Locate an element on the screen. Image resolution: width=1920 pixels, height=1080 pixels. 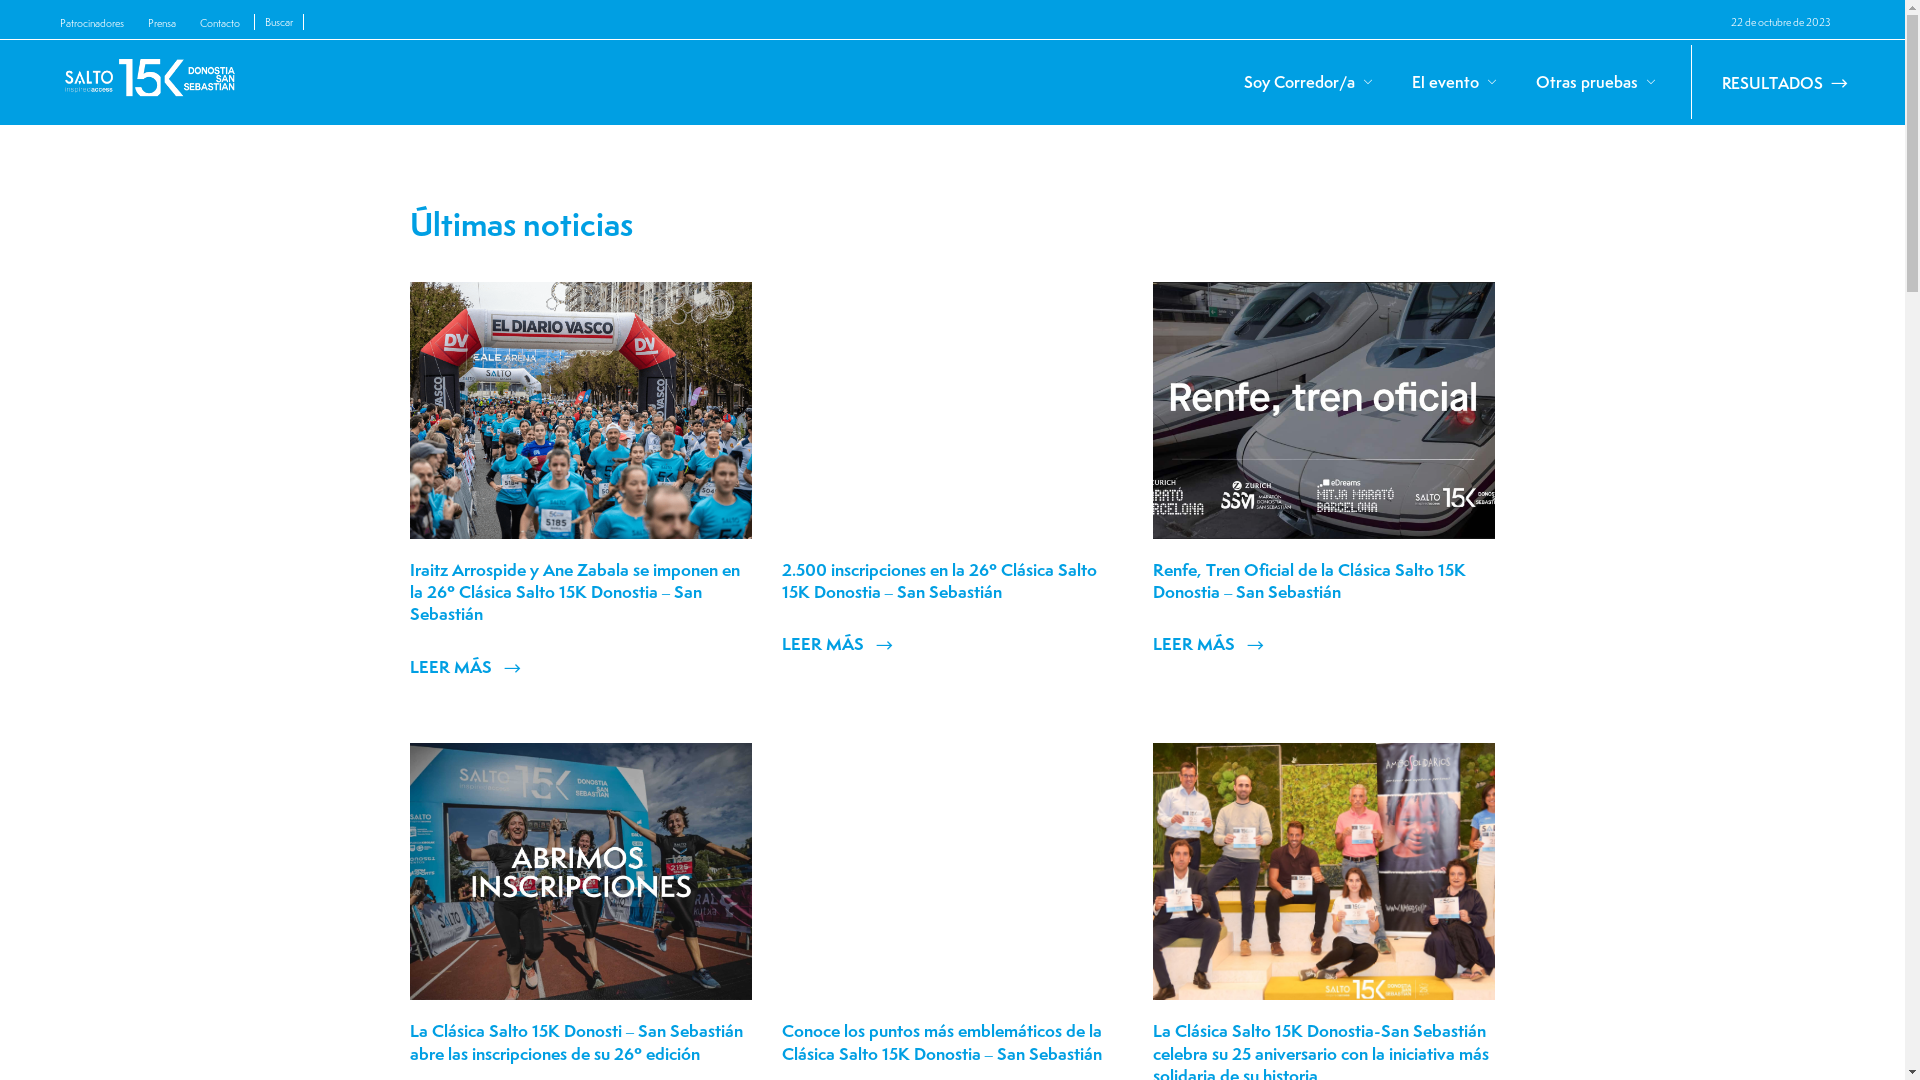
Patrocinadores is located at coordinates (92, 23).